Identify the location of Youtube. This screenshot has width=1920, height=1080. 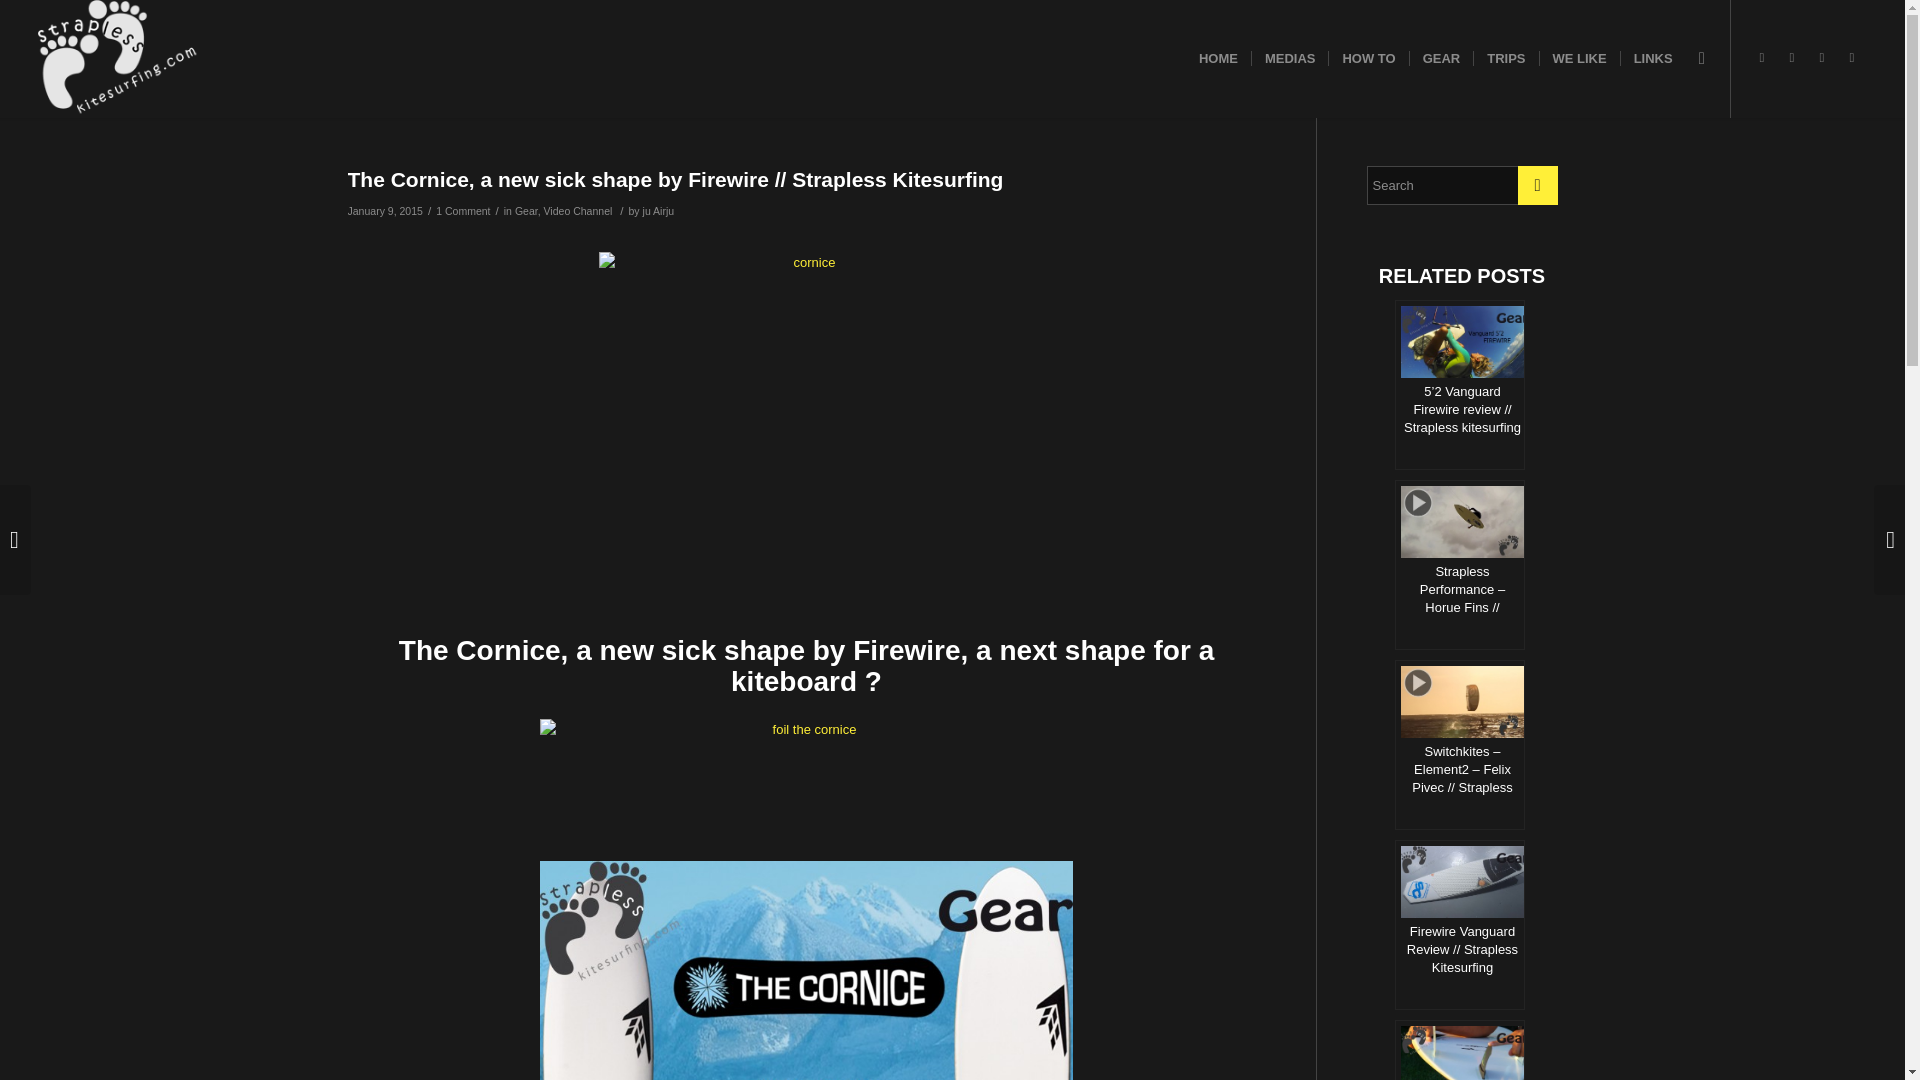
(1822, 58).